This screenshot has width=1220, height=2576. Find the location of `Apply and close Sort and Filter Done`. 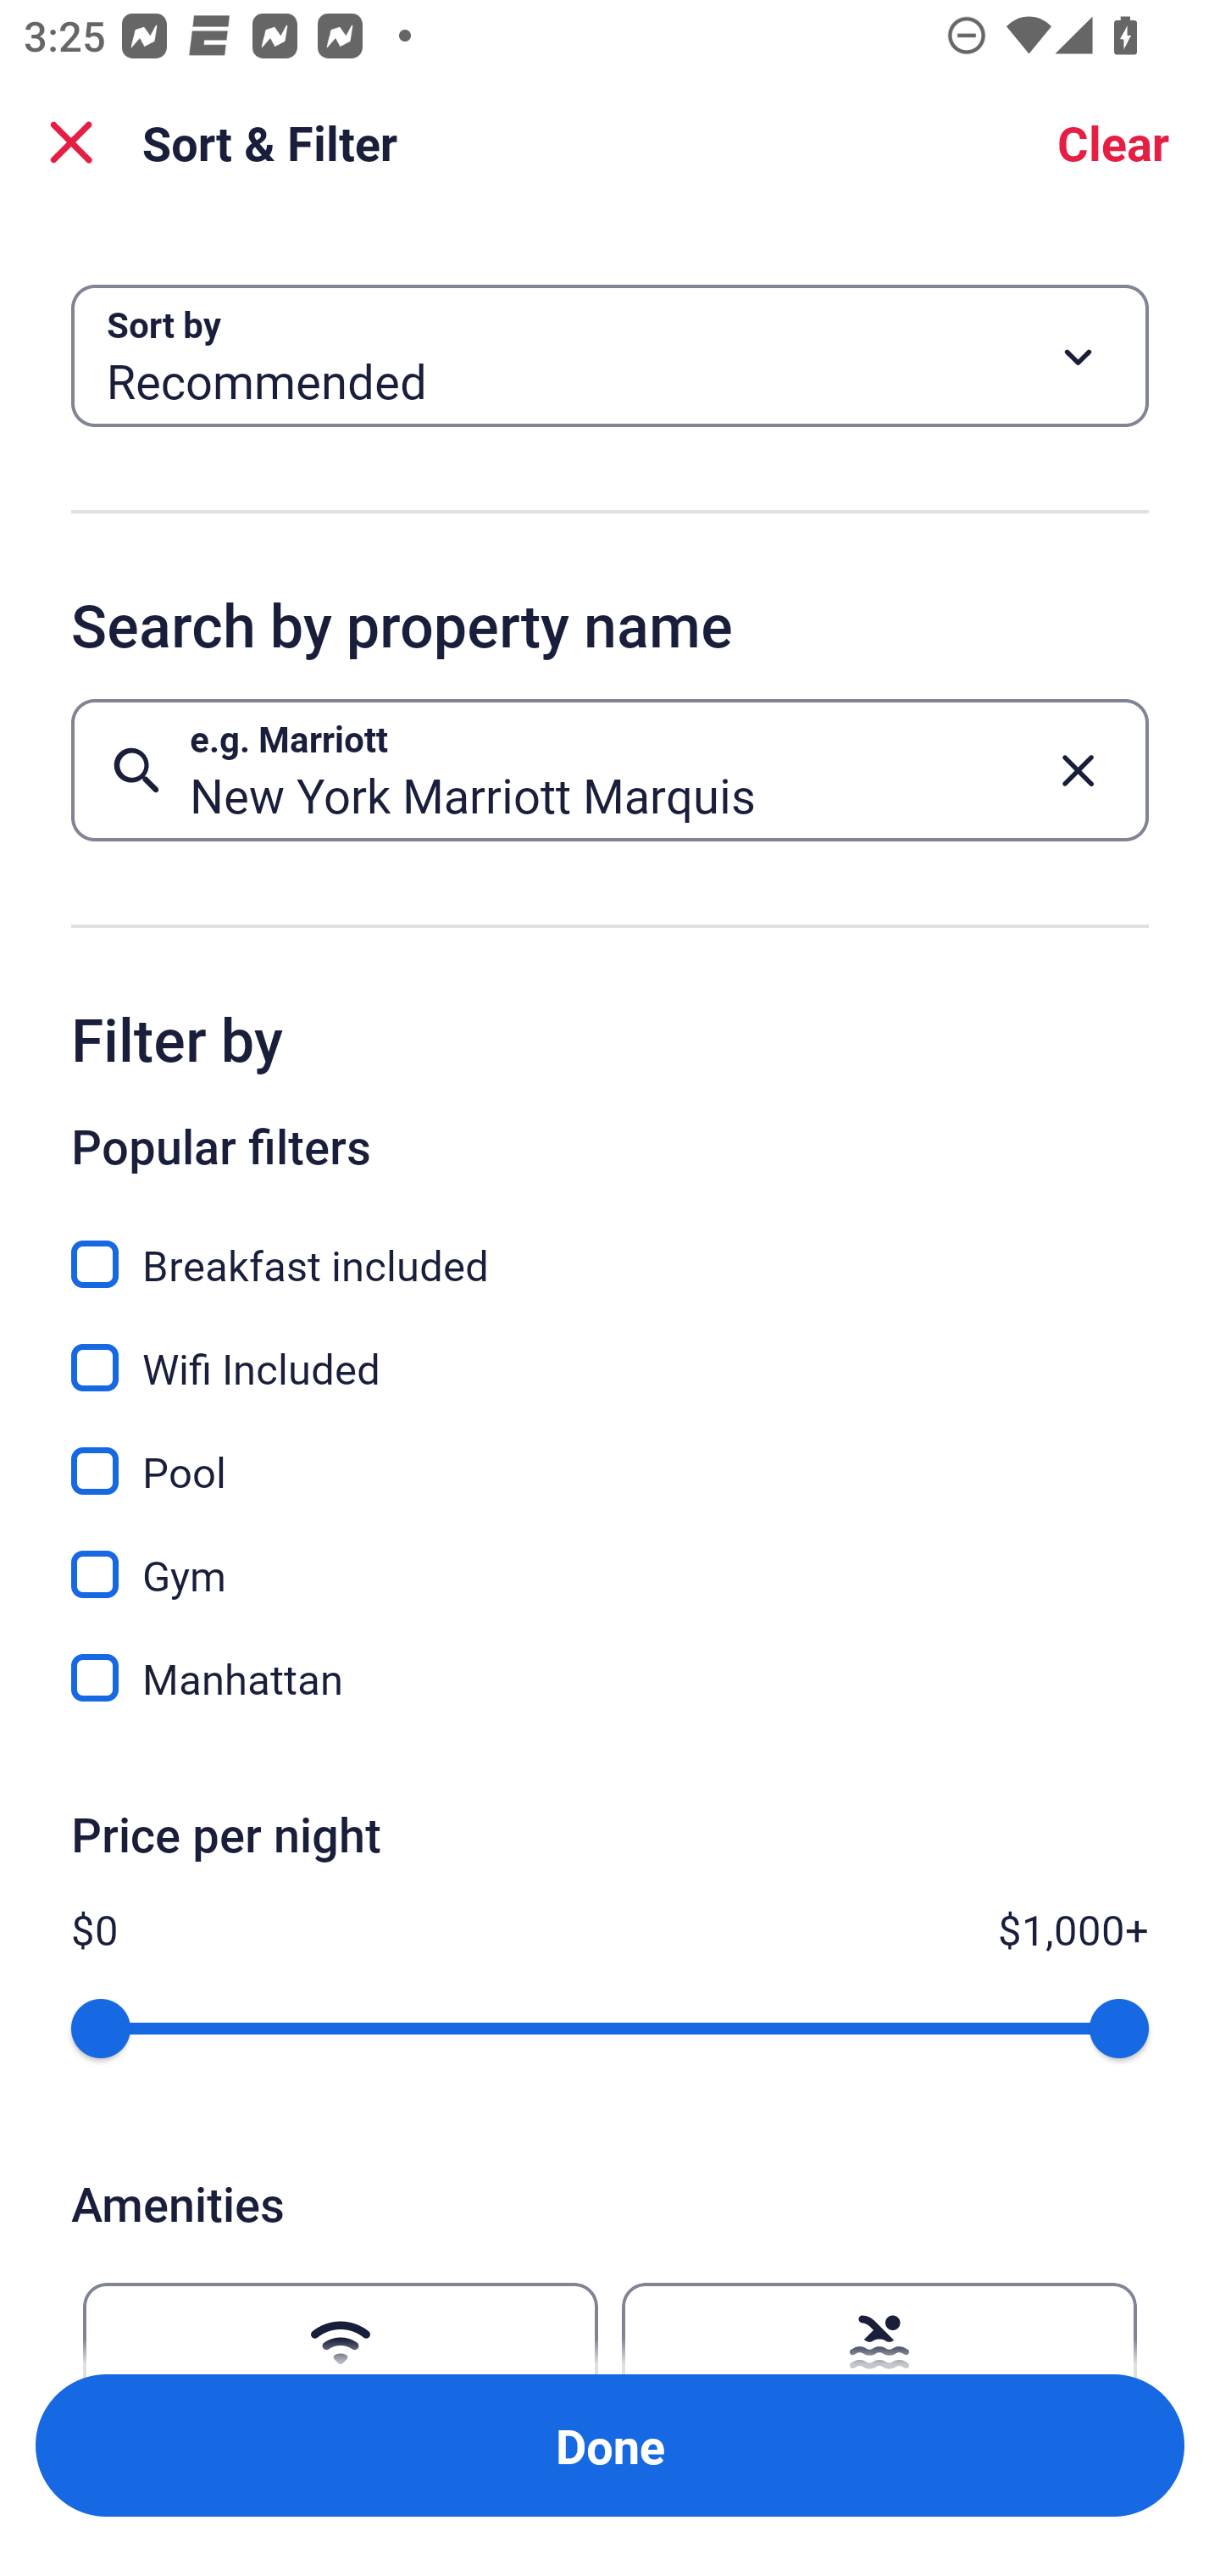

Apply and close Sort and Filter Done is located at coordinates (610, 2446).